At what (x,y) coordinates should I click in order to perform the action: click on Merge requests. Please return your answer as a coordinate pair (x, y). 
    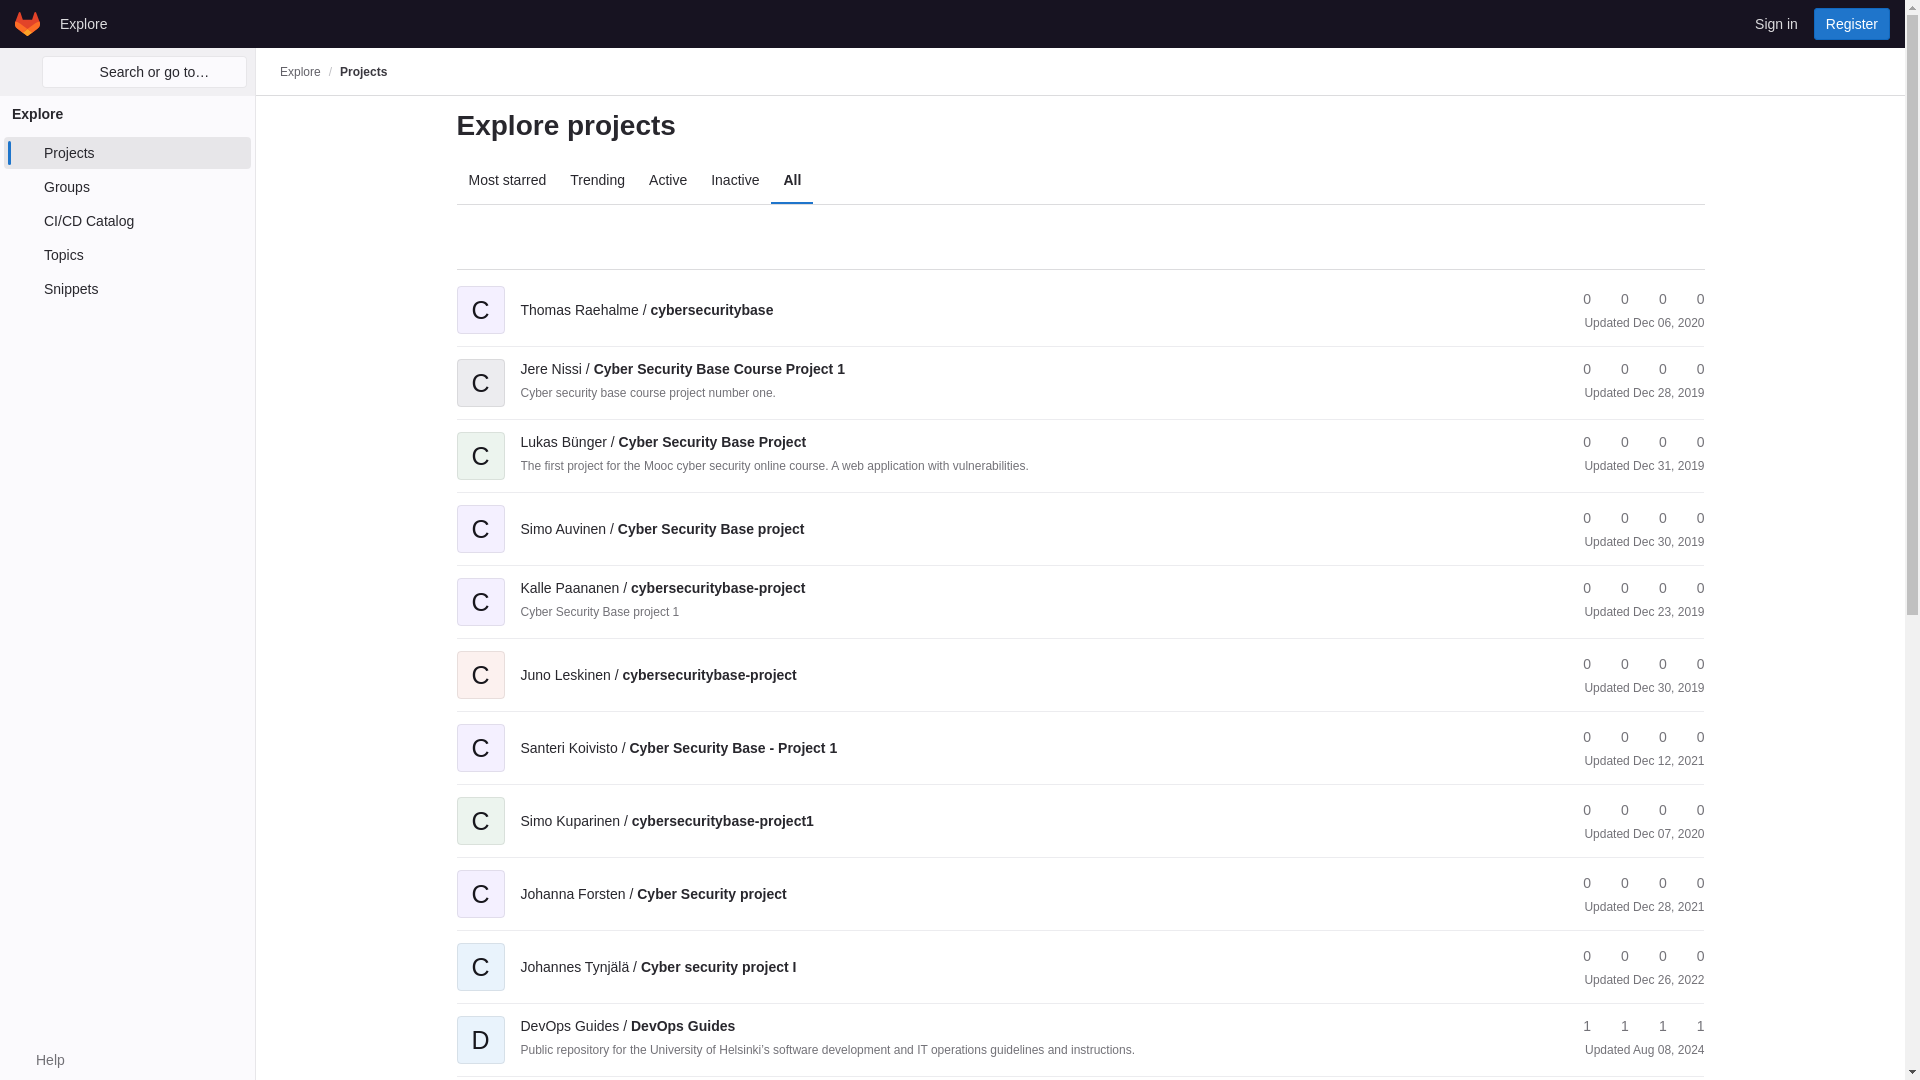
    Looking at the image, I should click on (1654, 369).